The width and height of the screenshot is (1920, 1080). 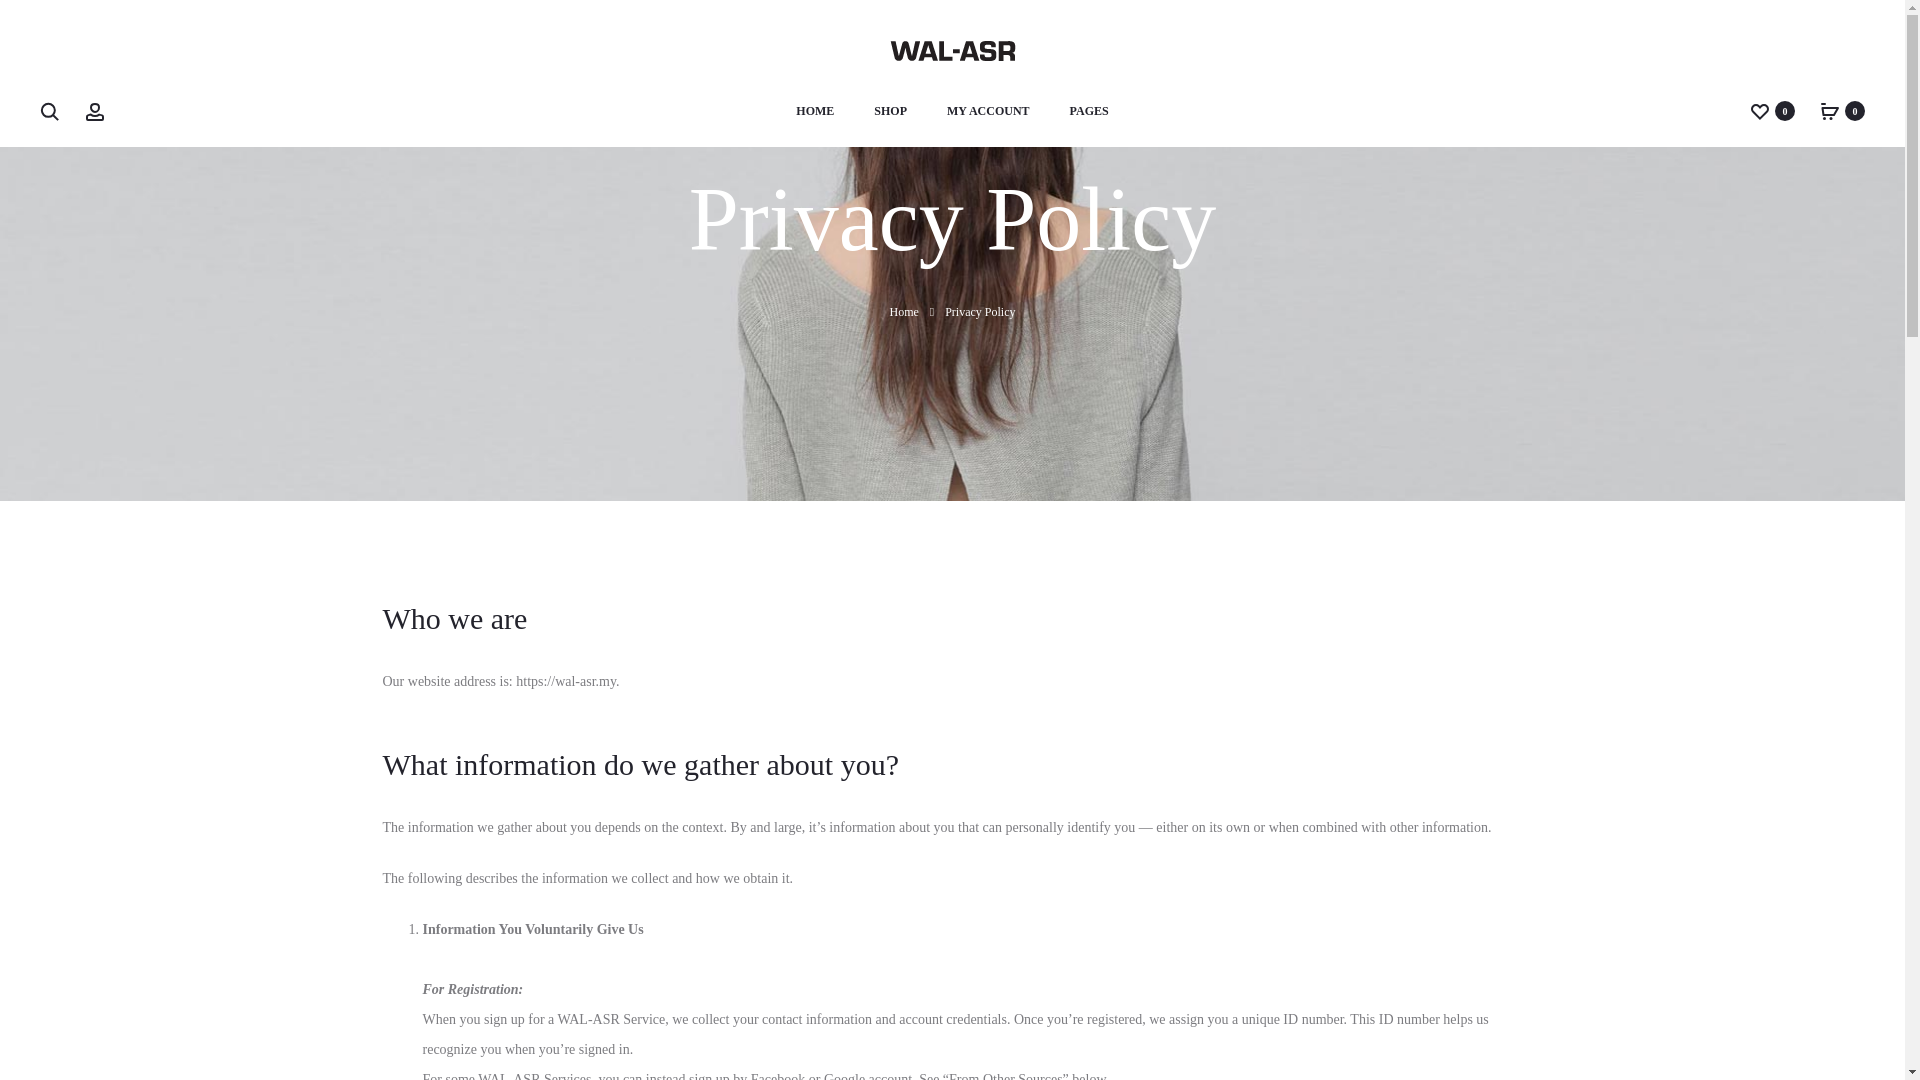 I want to click on Home, so click(x=902, y=311).